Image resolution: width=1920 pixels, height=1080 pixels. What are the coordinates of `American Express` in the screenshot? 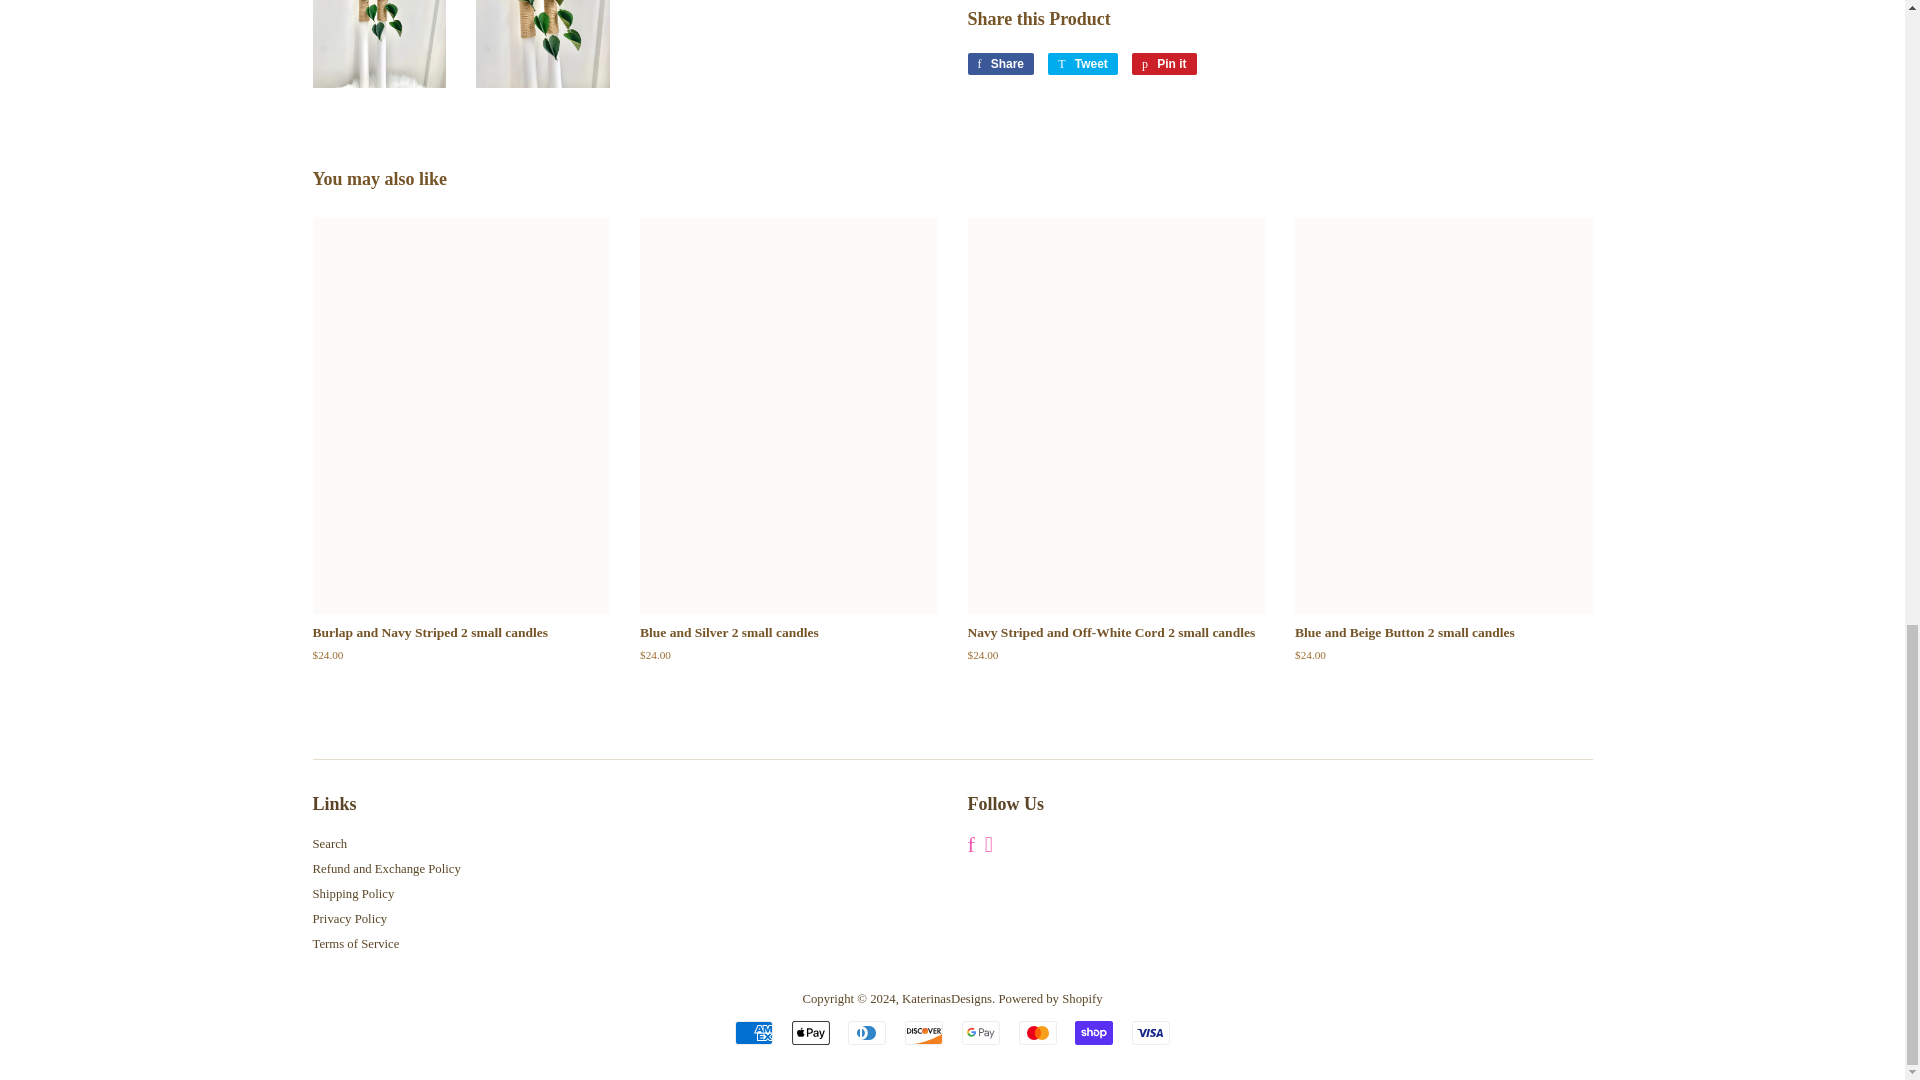 It's located at (754, 1032).